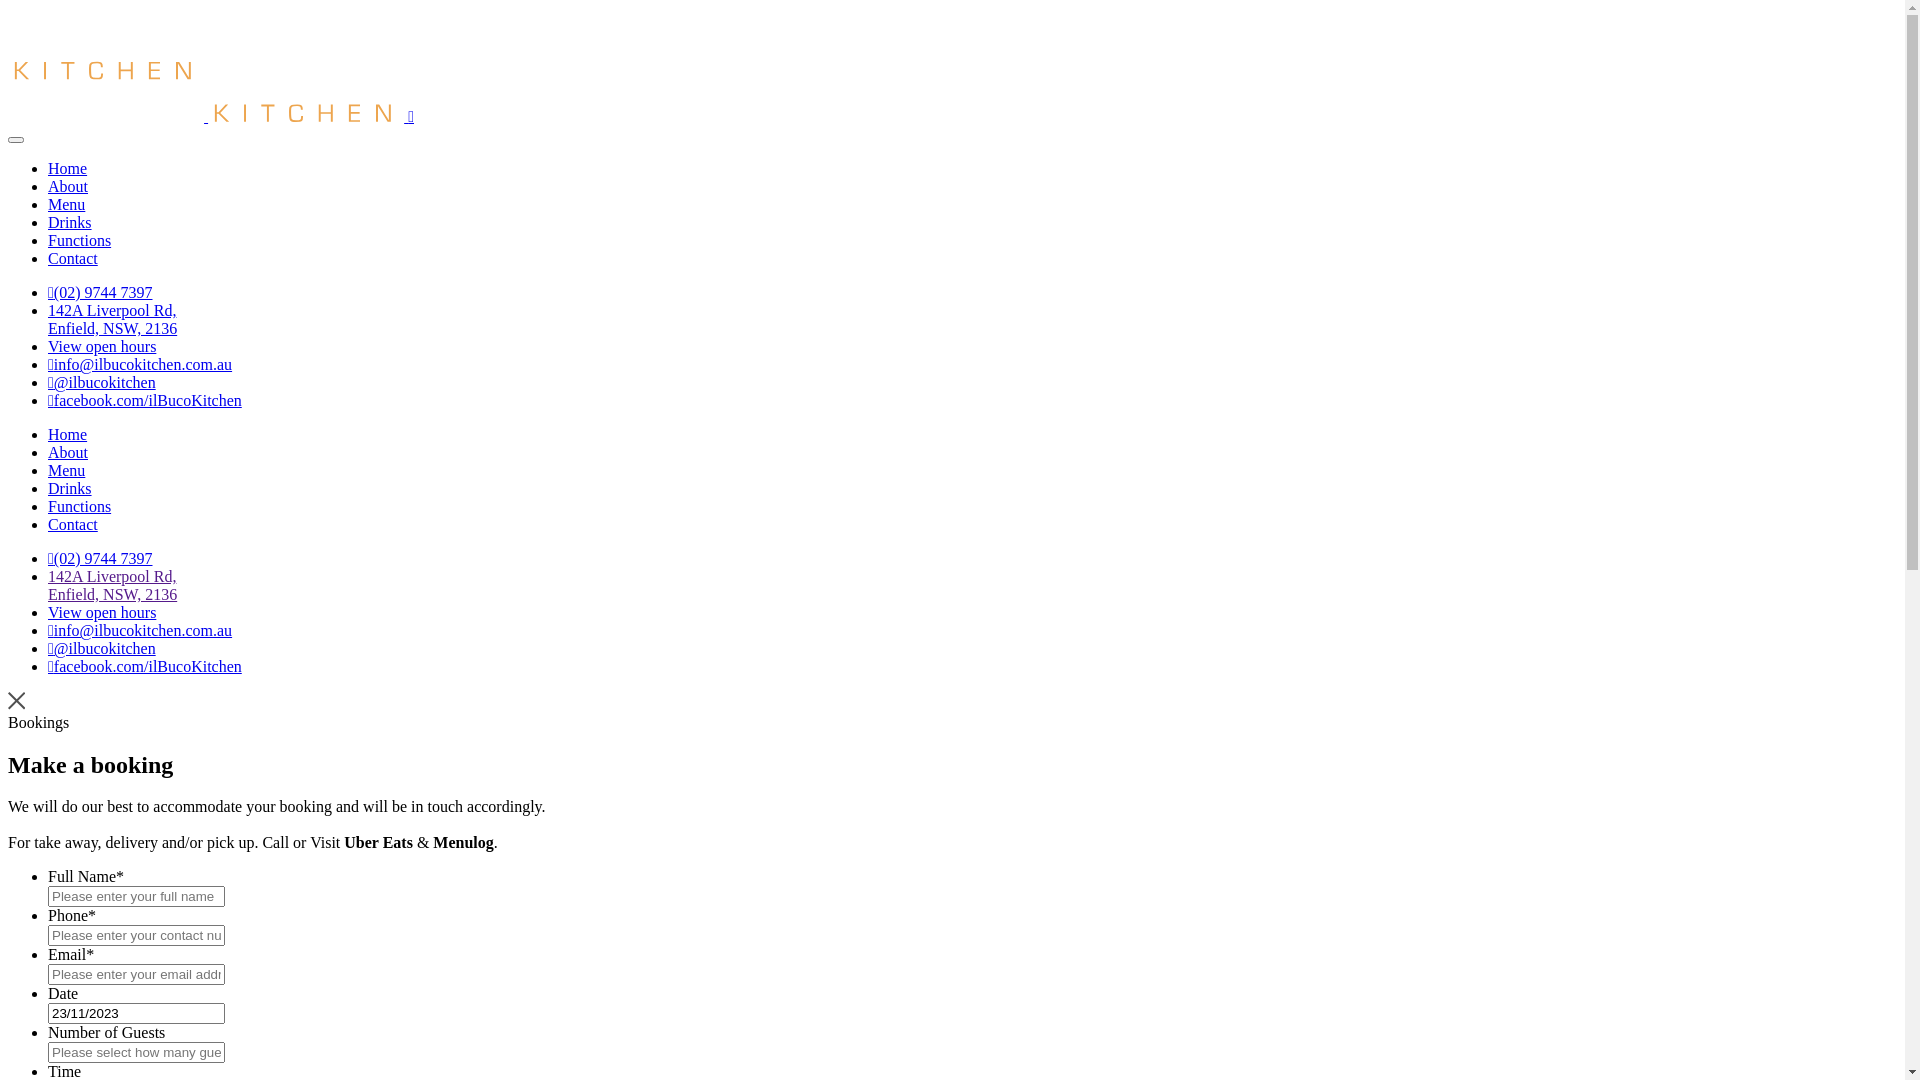 Image resolution: width=1920 pixels, height=1080 pixels. Describe the element at coordinates (100, 292) in the screenshot. I see `(02) 9744 7397` at that location.